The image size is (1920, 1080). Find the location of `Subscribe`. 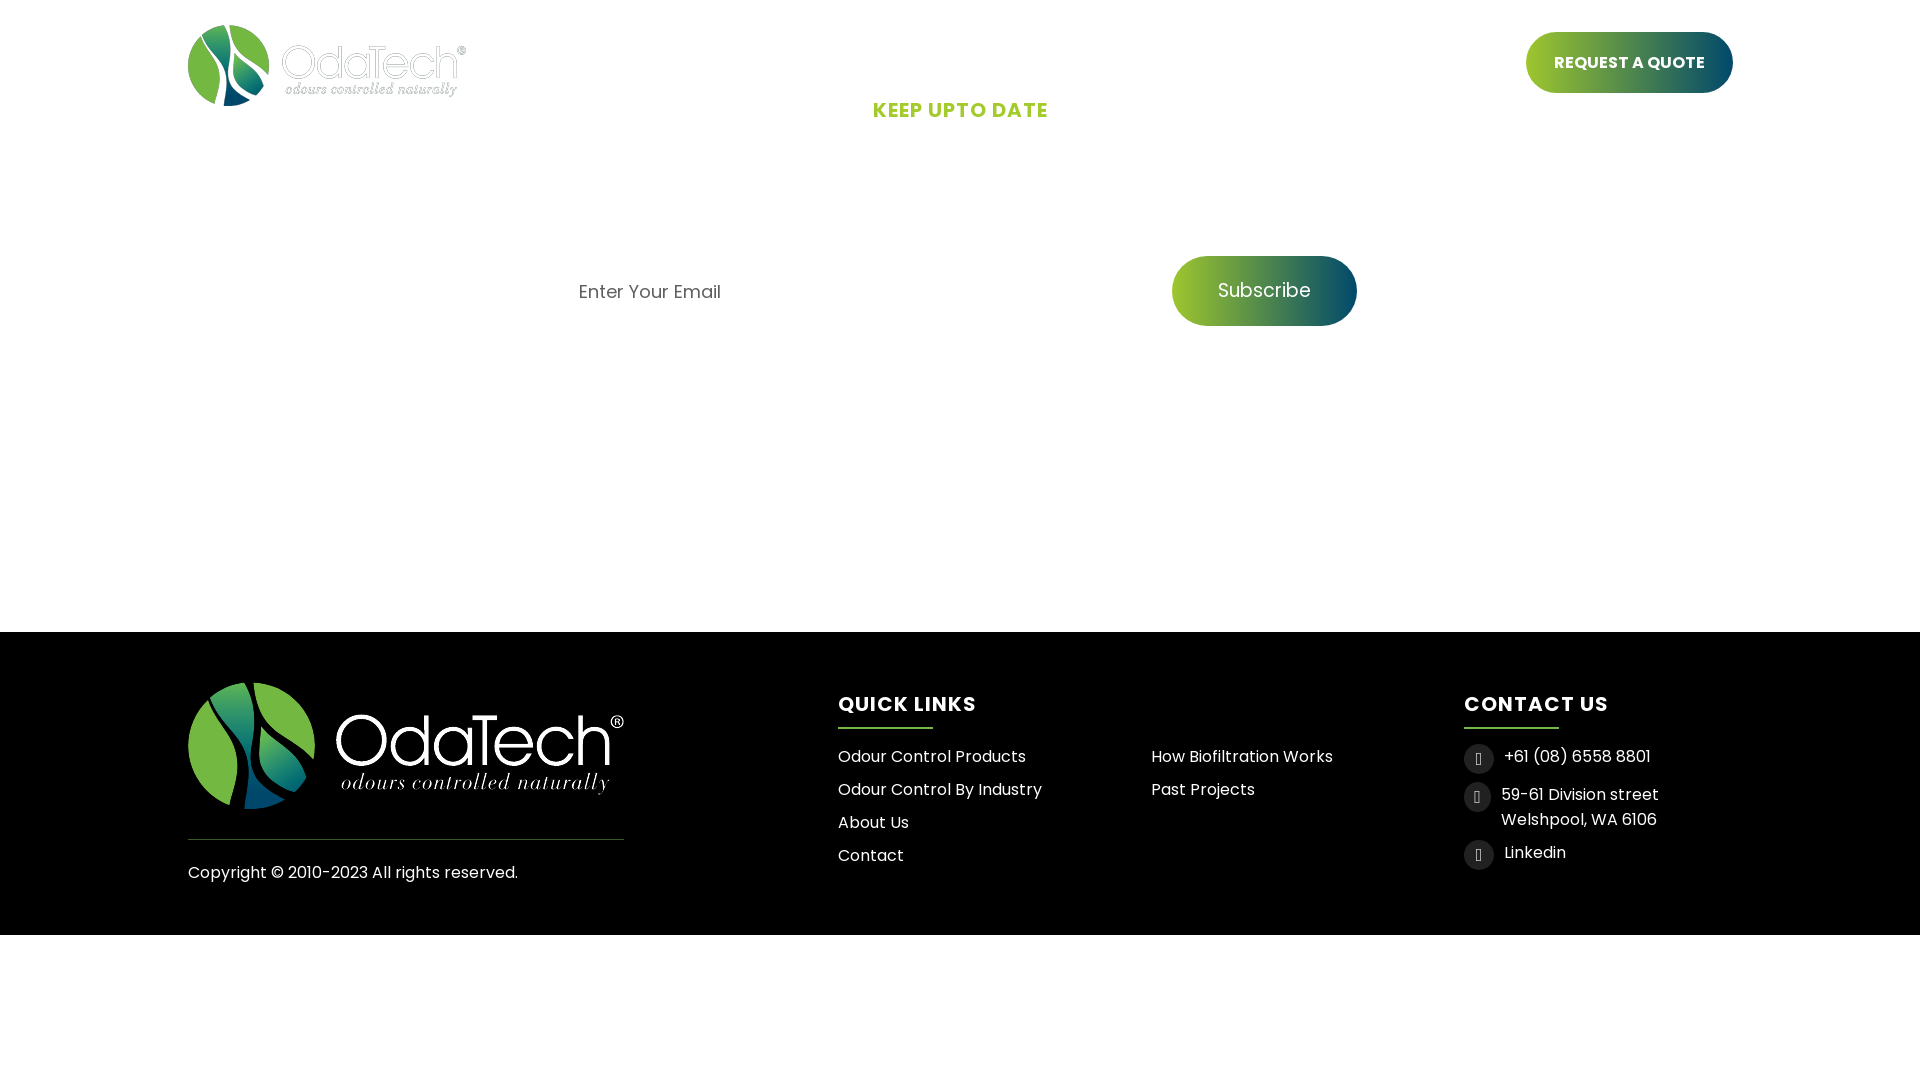

Subscribe is located at coordinates (1264, 291).